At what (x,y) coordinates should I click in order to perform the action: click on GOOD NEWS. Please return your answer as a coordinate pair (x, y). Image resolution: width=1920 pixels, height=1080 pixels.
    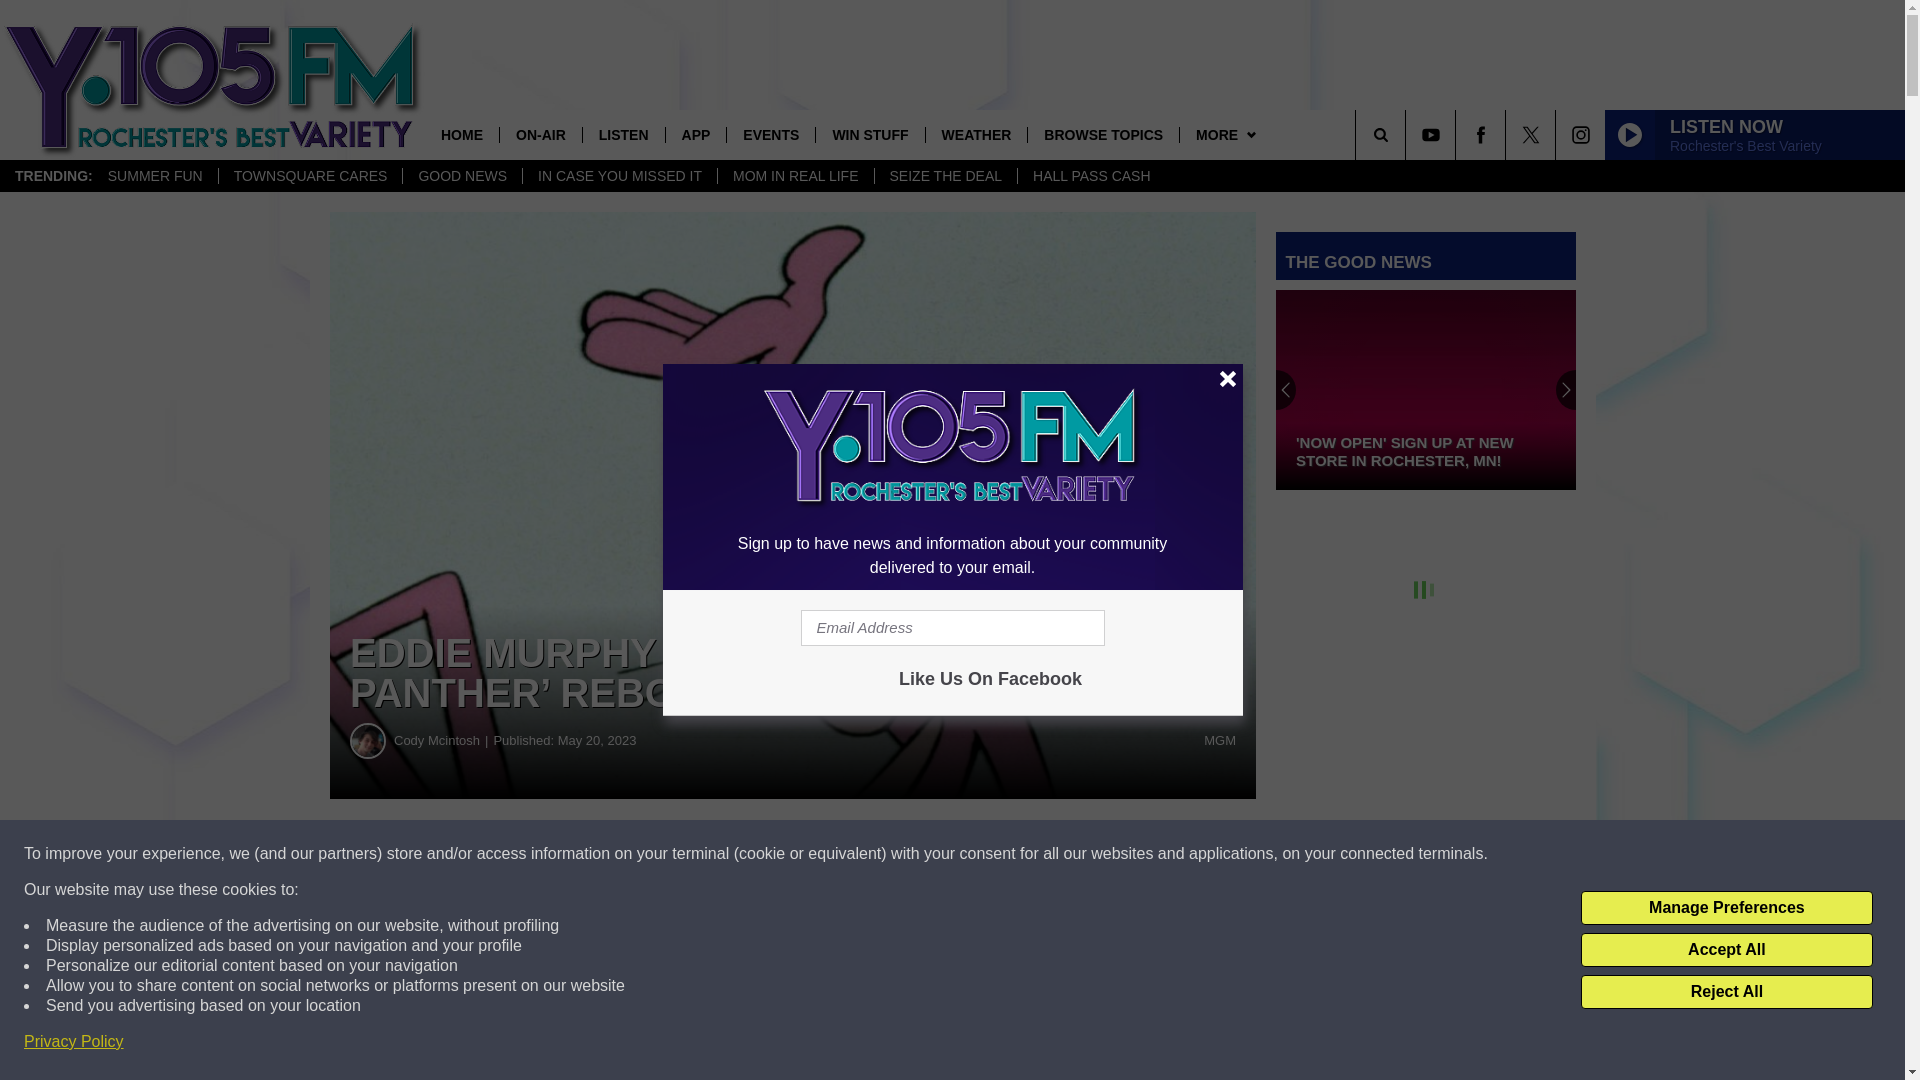
    Looking at the image, I should click on (462, 176).